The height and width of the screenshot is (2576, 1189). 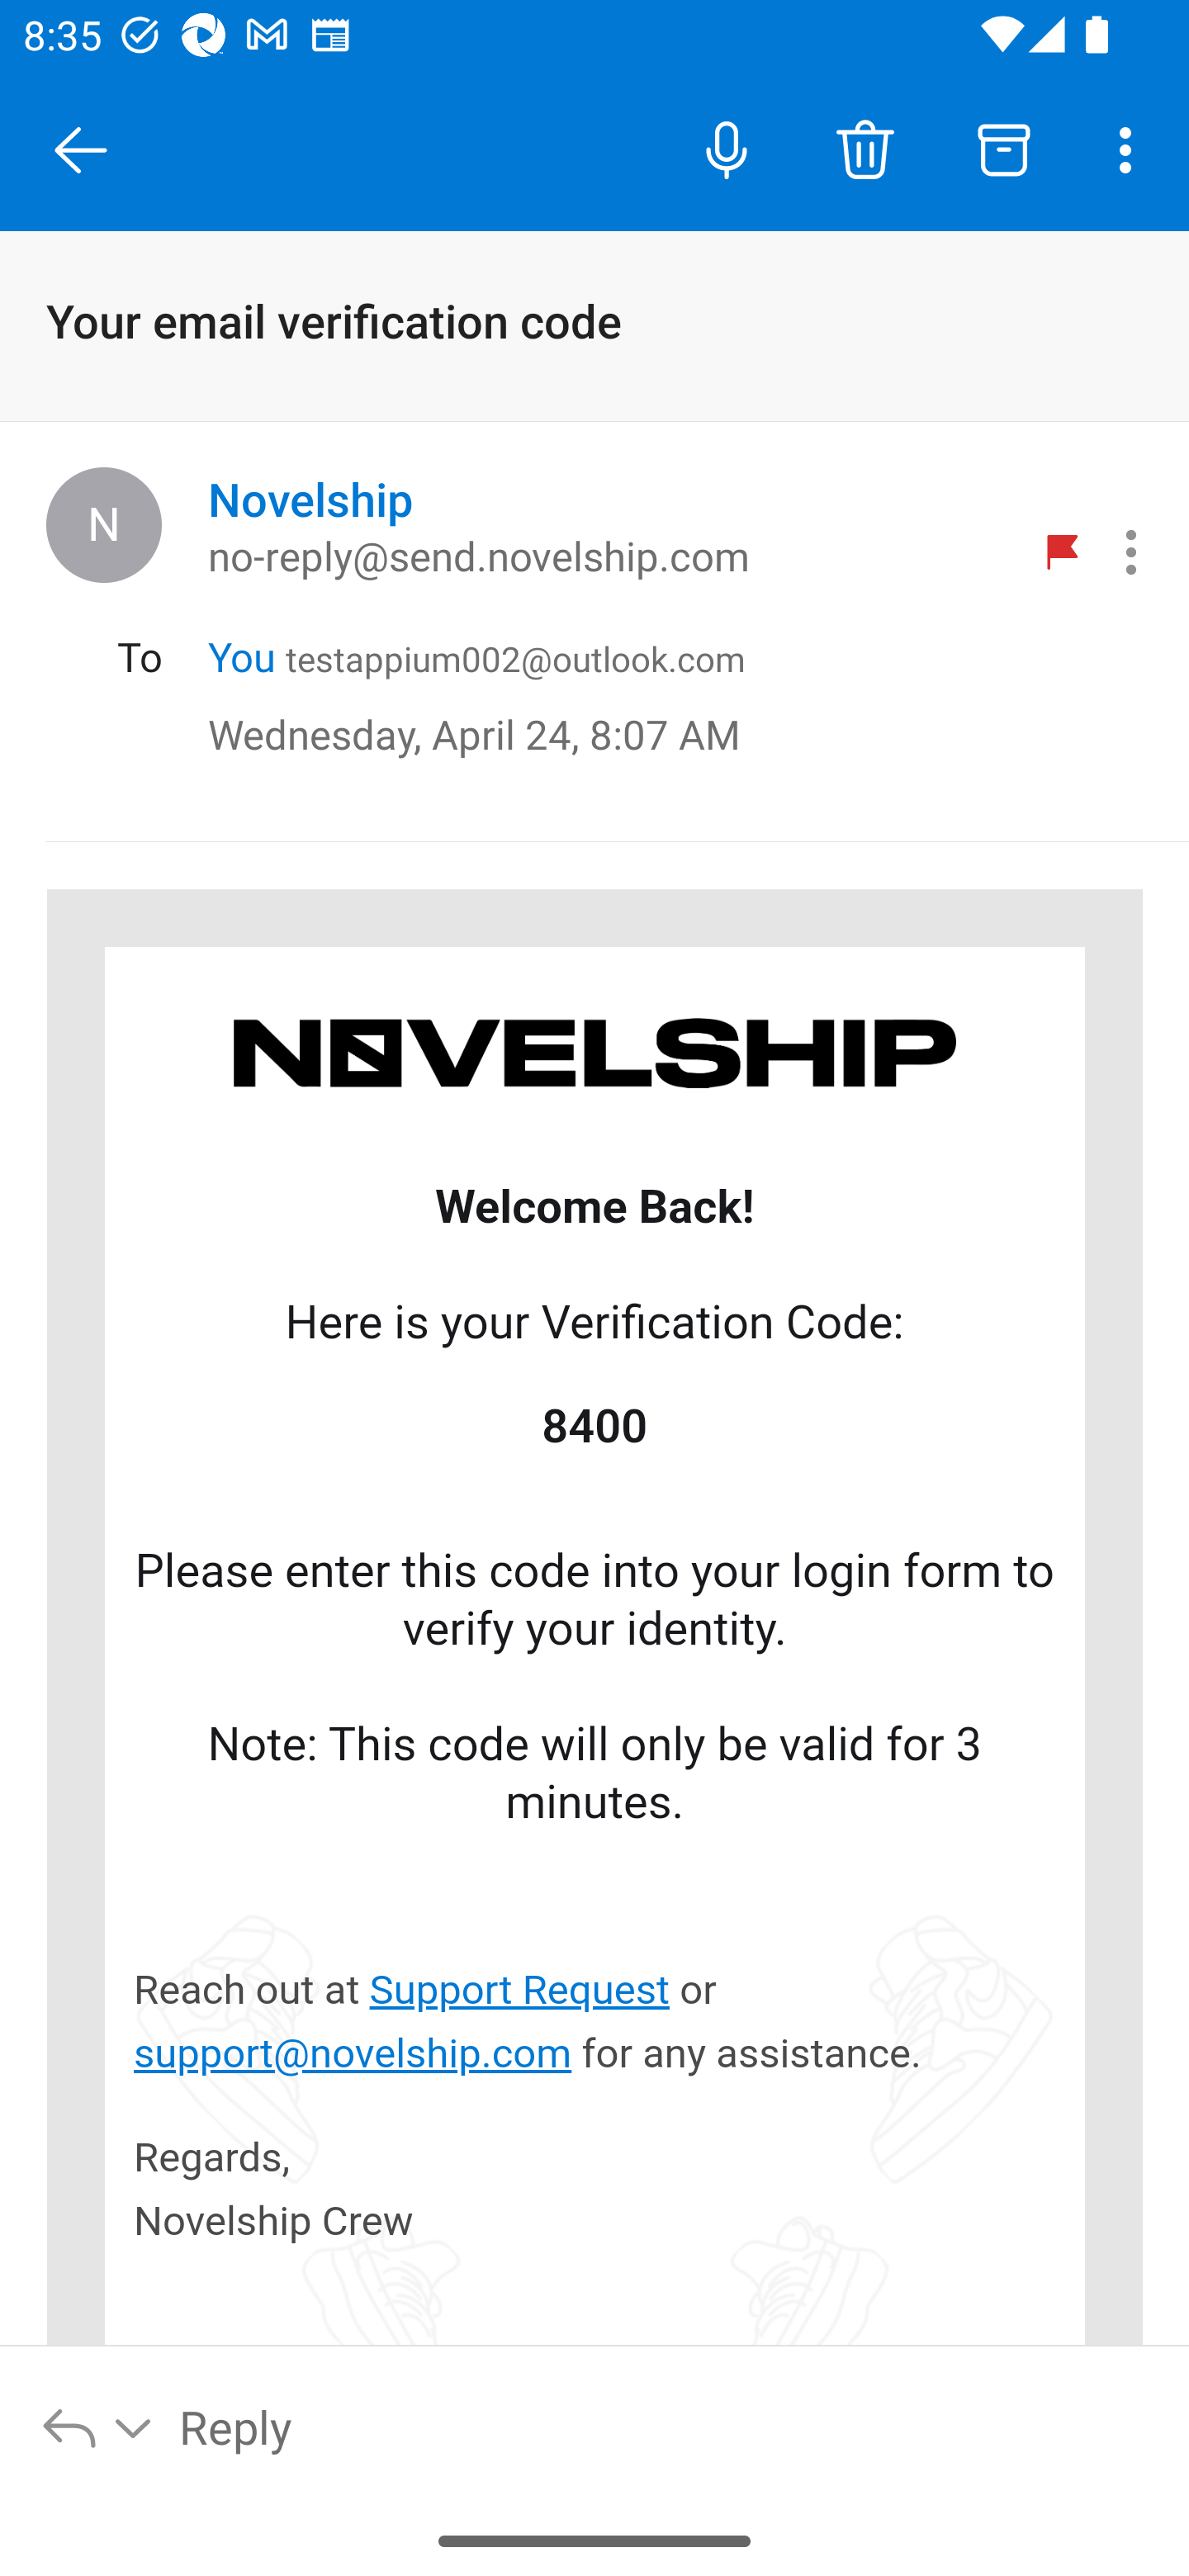 I want to click on Message actions, so click(x=1131, y=552).